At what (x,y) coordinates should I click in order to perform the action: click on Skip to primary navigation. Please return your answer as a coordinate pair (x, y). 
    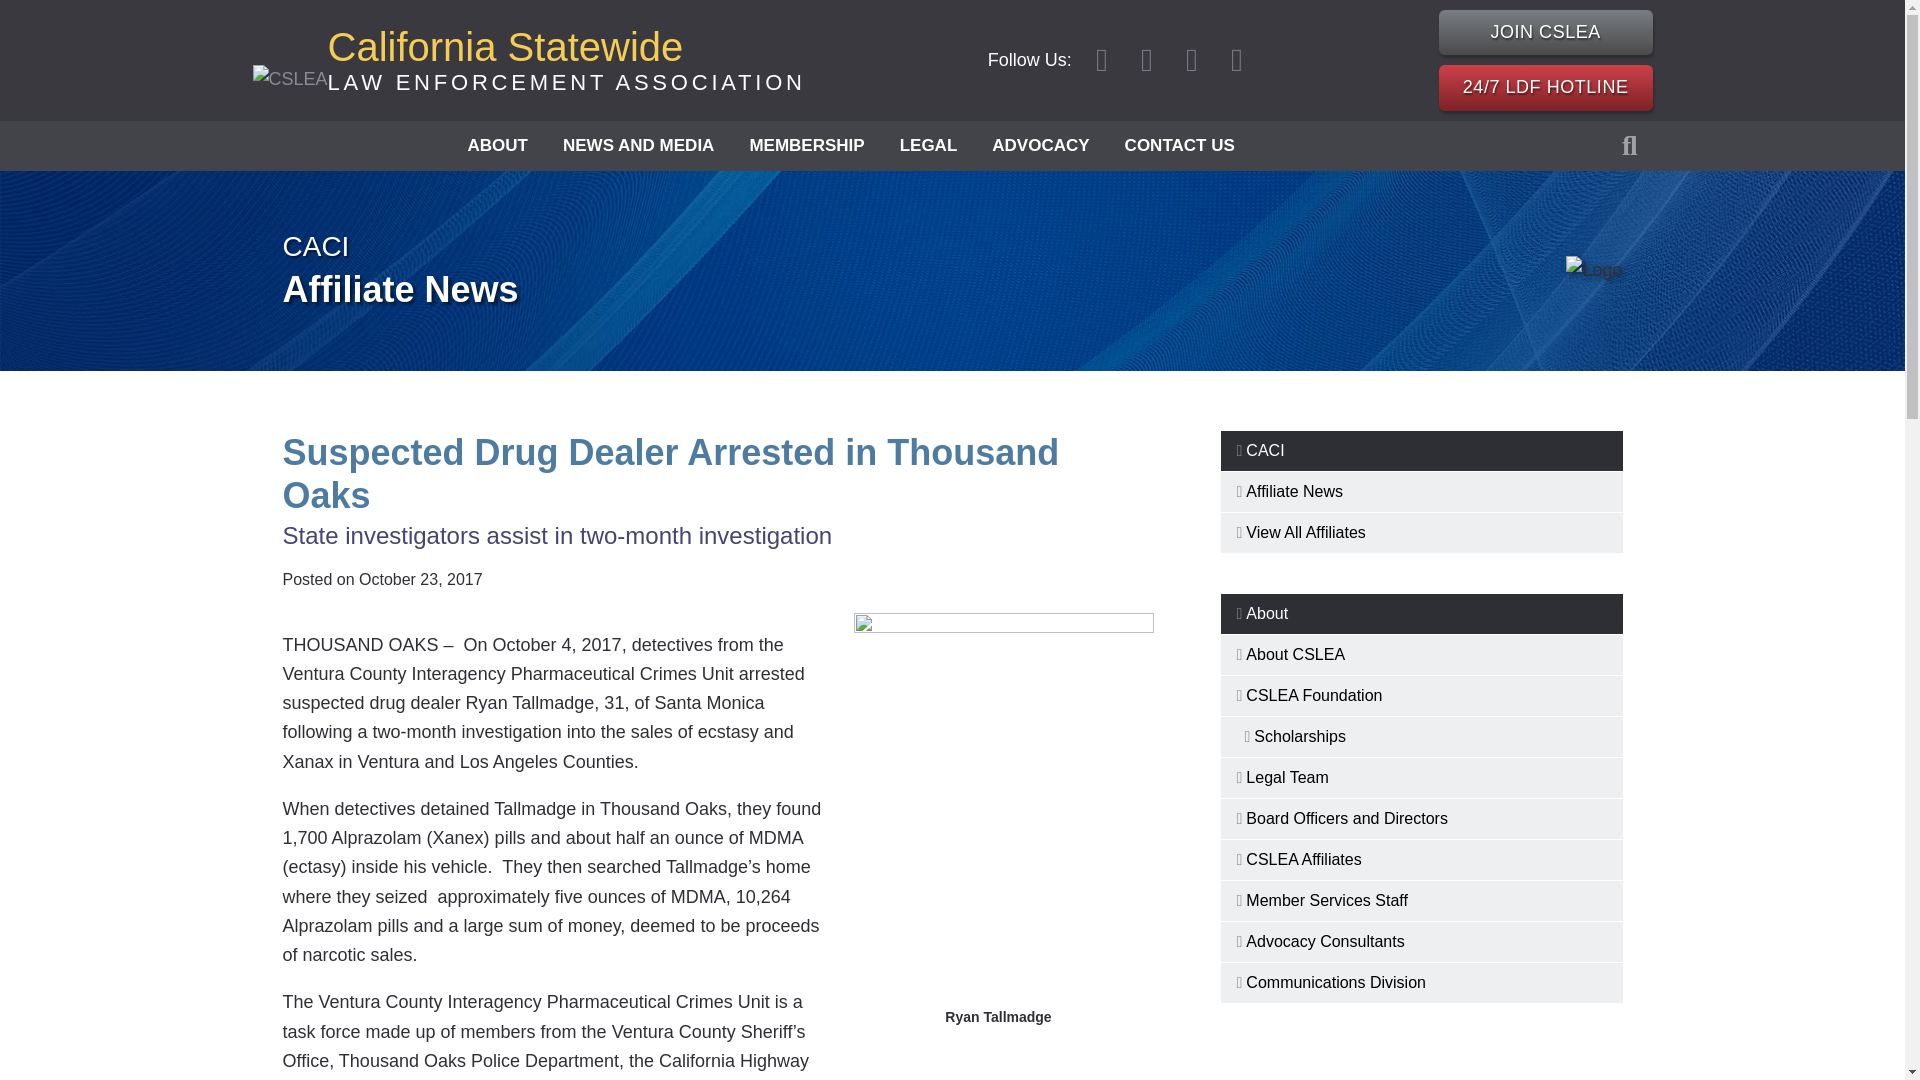
    Looking at the image, I should click on (929, 144).